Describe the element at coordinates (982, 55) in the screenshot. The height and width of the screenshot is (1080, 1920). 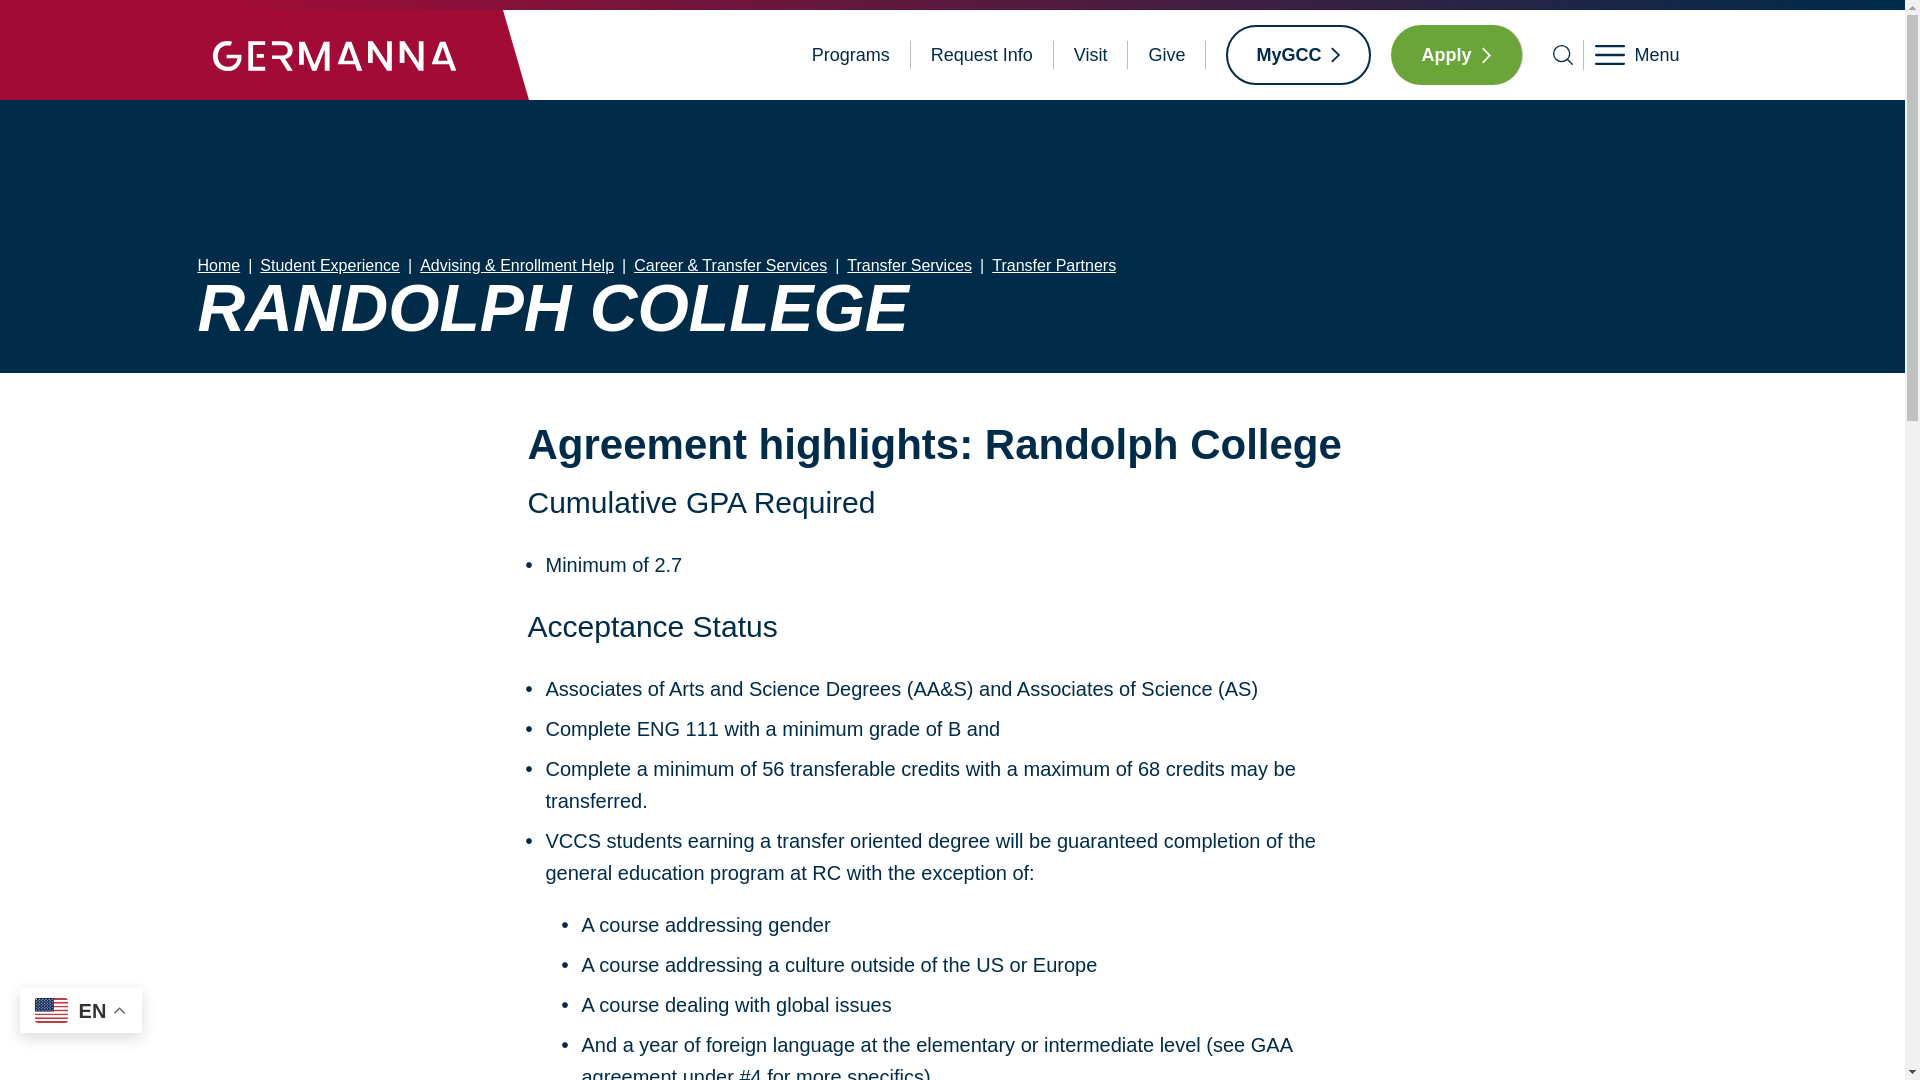
I see `Request Info` at that location.